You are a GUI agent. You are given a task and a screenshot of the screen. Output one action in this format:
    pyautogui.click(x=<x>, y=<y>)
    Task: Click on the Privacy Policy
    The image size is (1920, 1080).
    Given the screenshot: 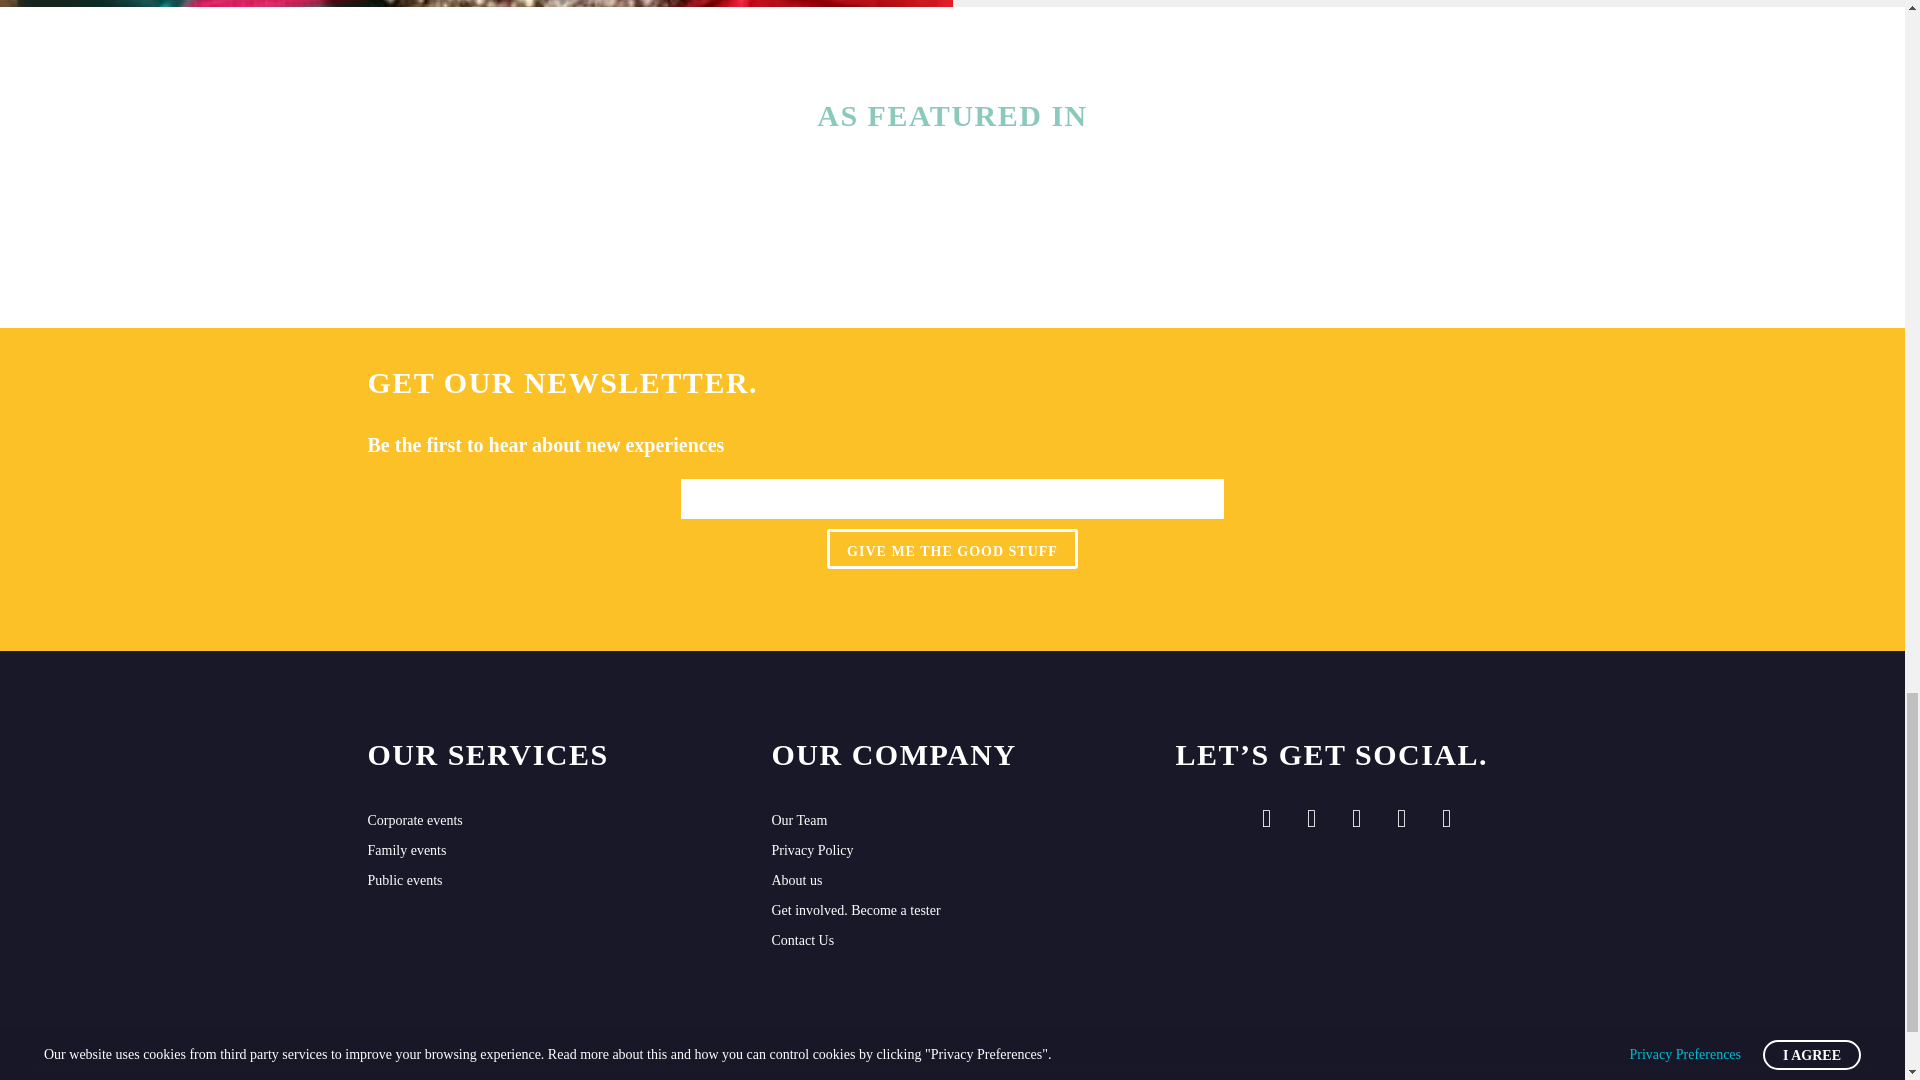 What is the action you would take?
    pyautogui.click(x=952, y=850)
    